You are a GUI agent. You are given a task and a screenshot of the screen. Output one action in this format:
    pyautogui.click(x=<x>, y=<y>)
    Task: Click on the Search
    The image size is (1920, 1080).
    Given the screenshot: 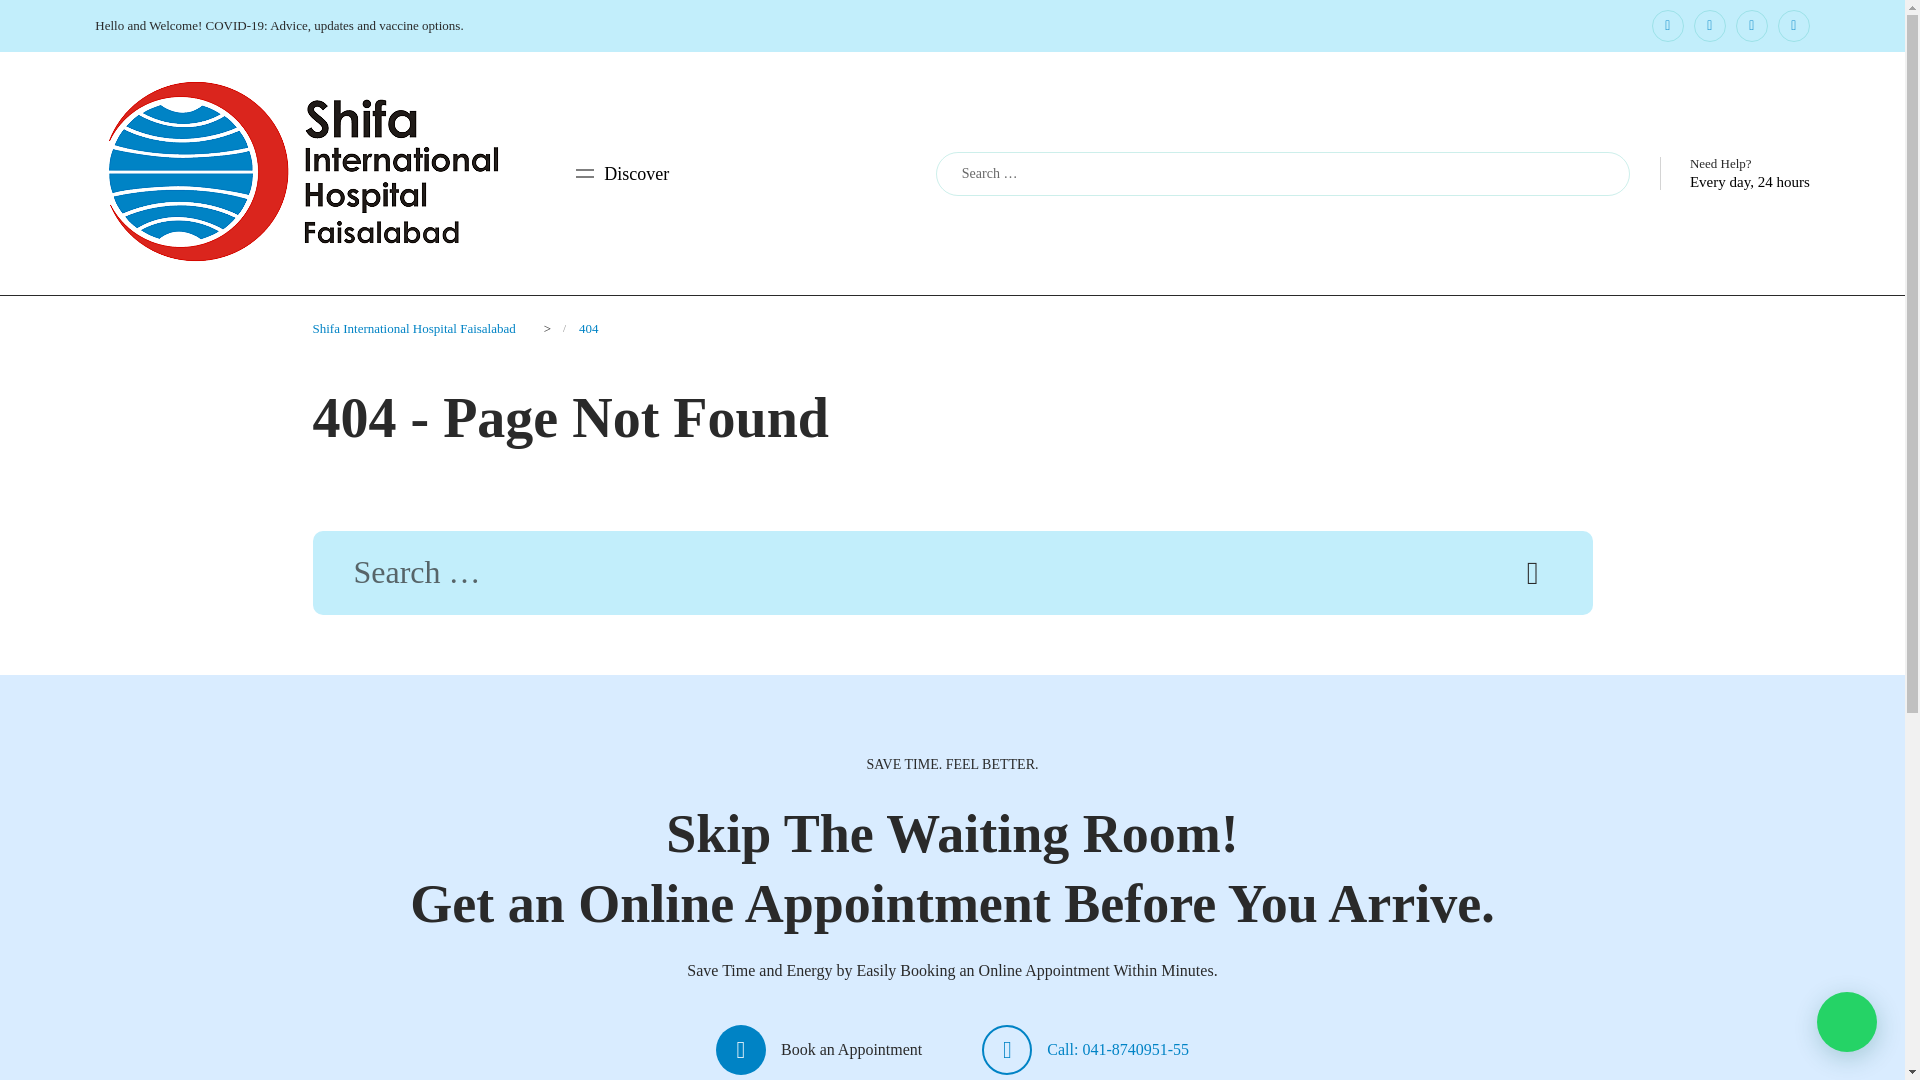 What is the action you would take?
    pyautogui.click(x=1532, y=573)
    